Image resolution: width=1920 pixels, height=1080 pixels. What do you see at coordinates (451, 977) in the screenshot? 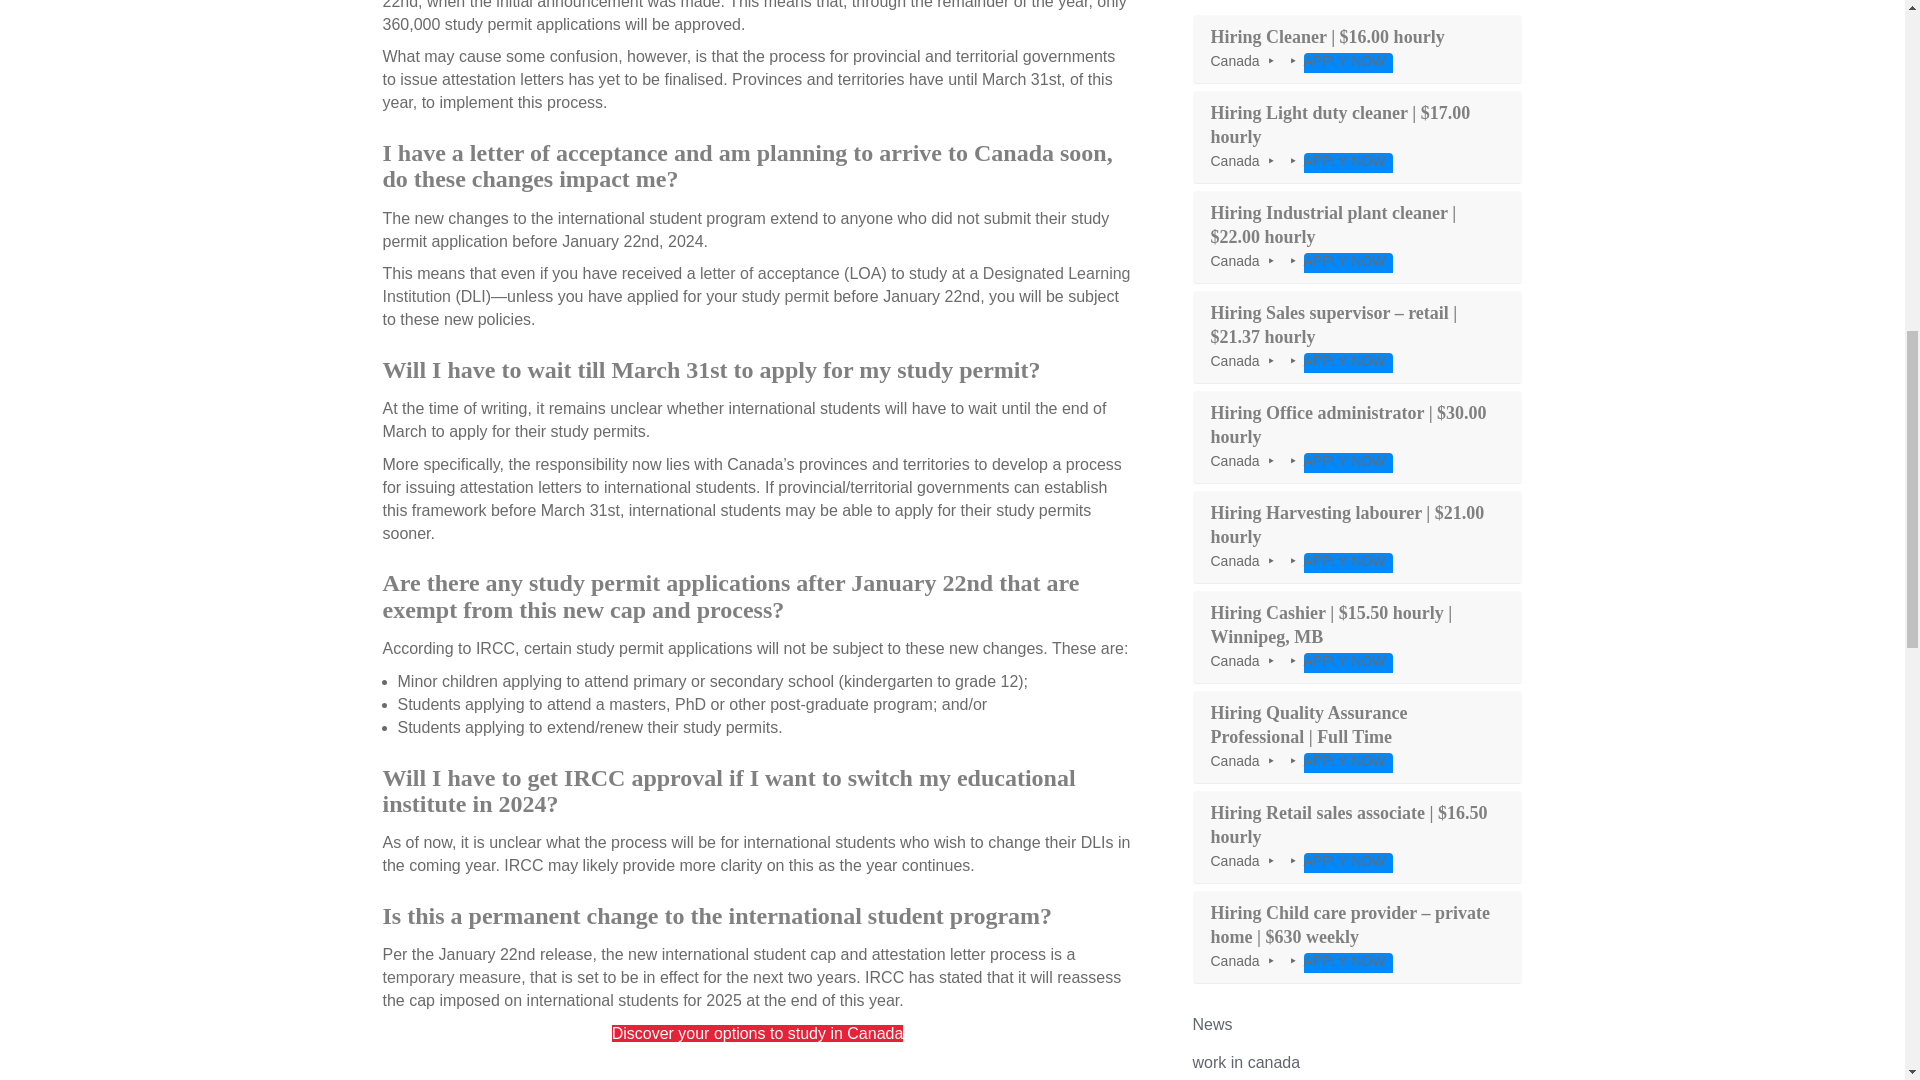
I see `temporary measure` at bounding box center [451, 977].